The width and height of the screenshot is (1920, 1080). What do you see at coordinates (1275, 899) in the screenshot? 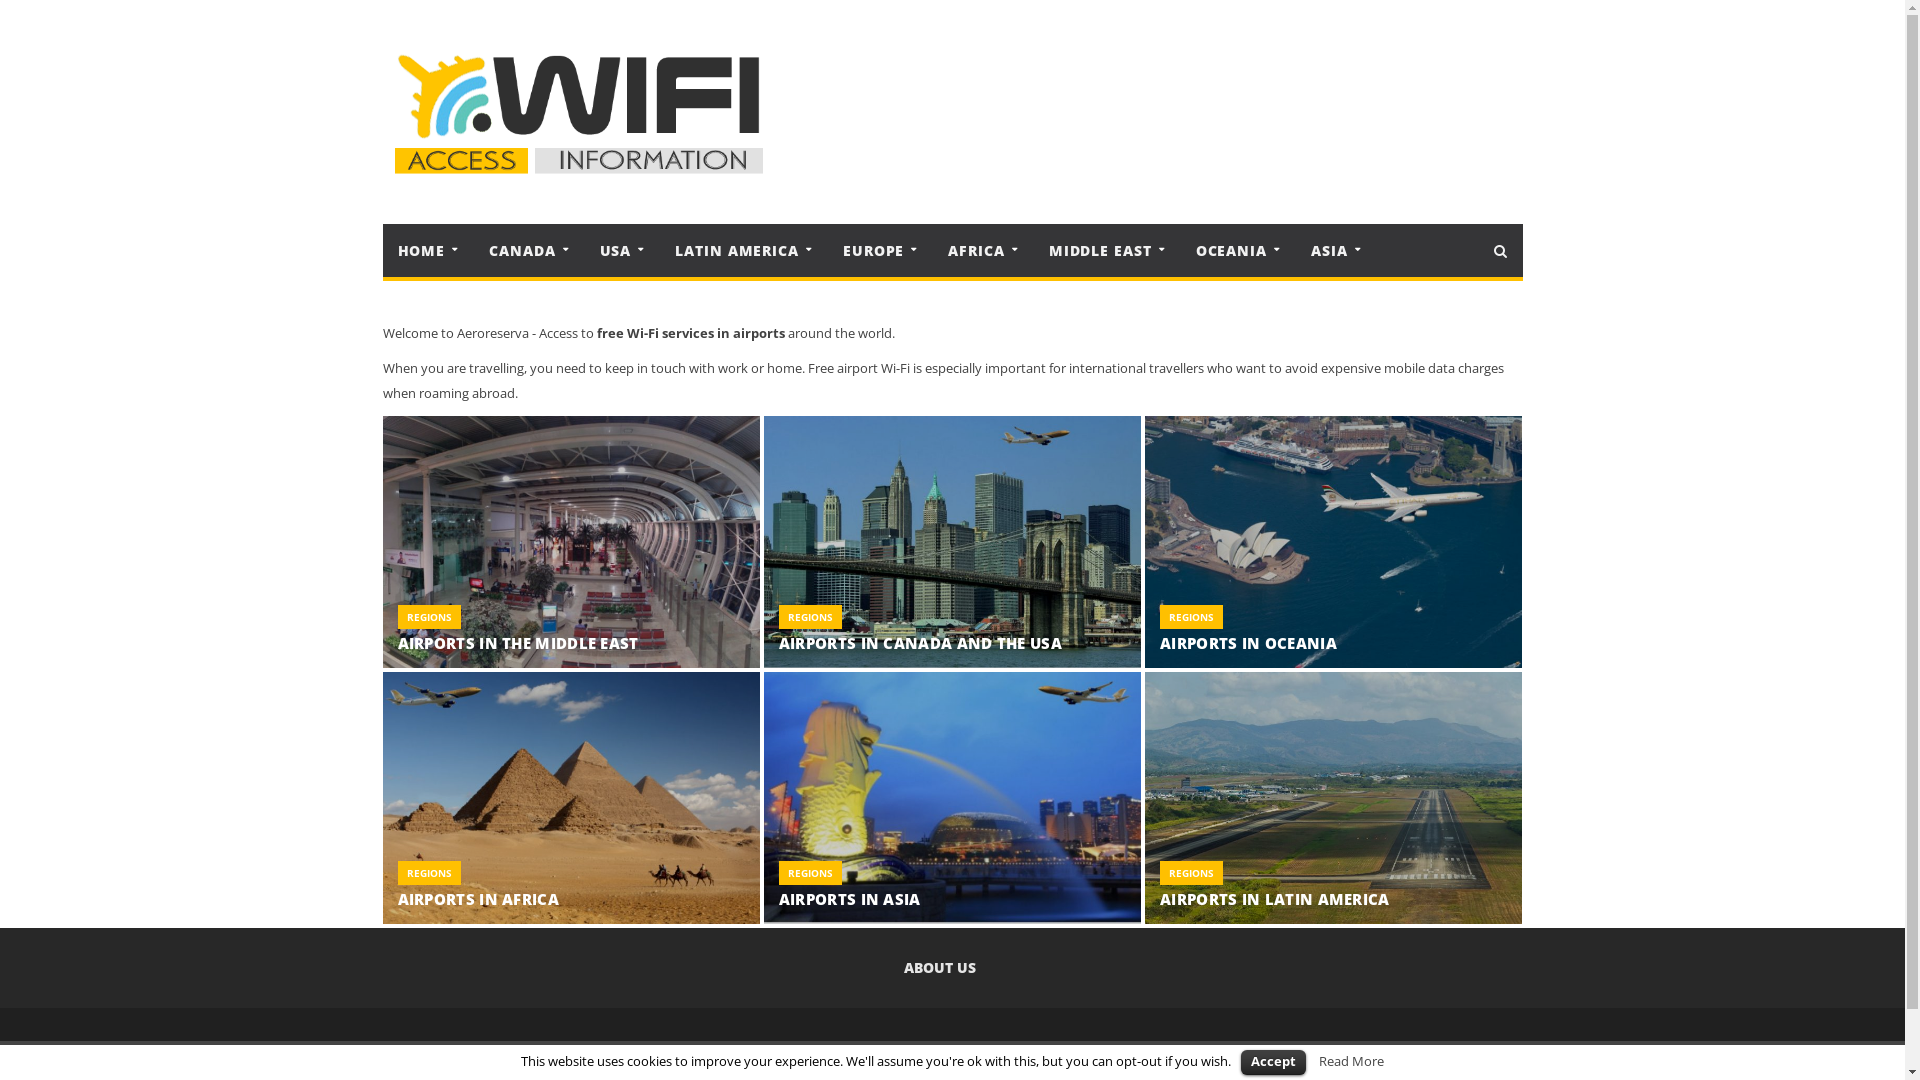
I see `AIRPORTS IN LATIN AMERICA` at bounding box center [1275, 899].